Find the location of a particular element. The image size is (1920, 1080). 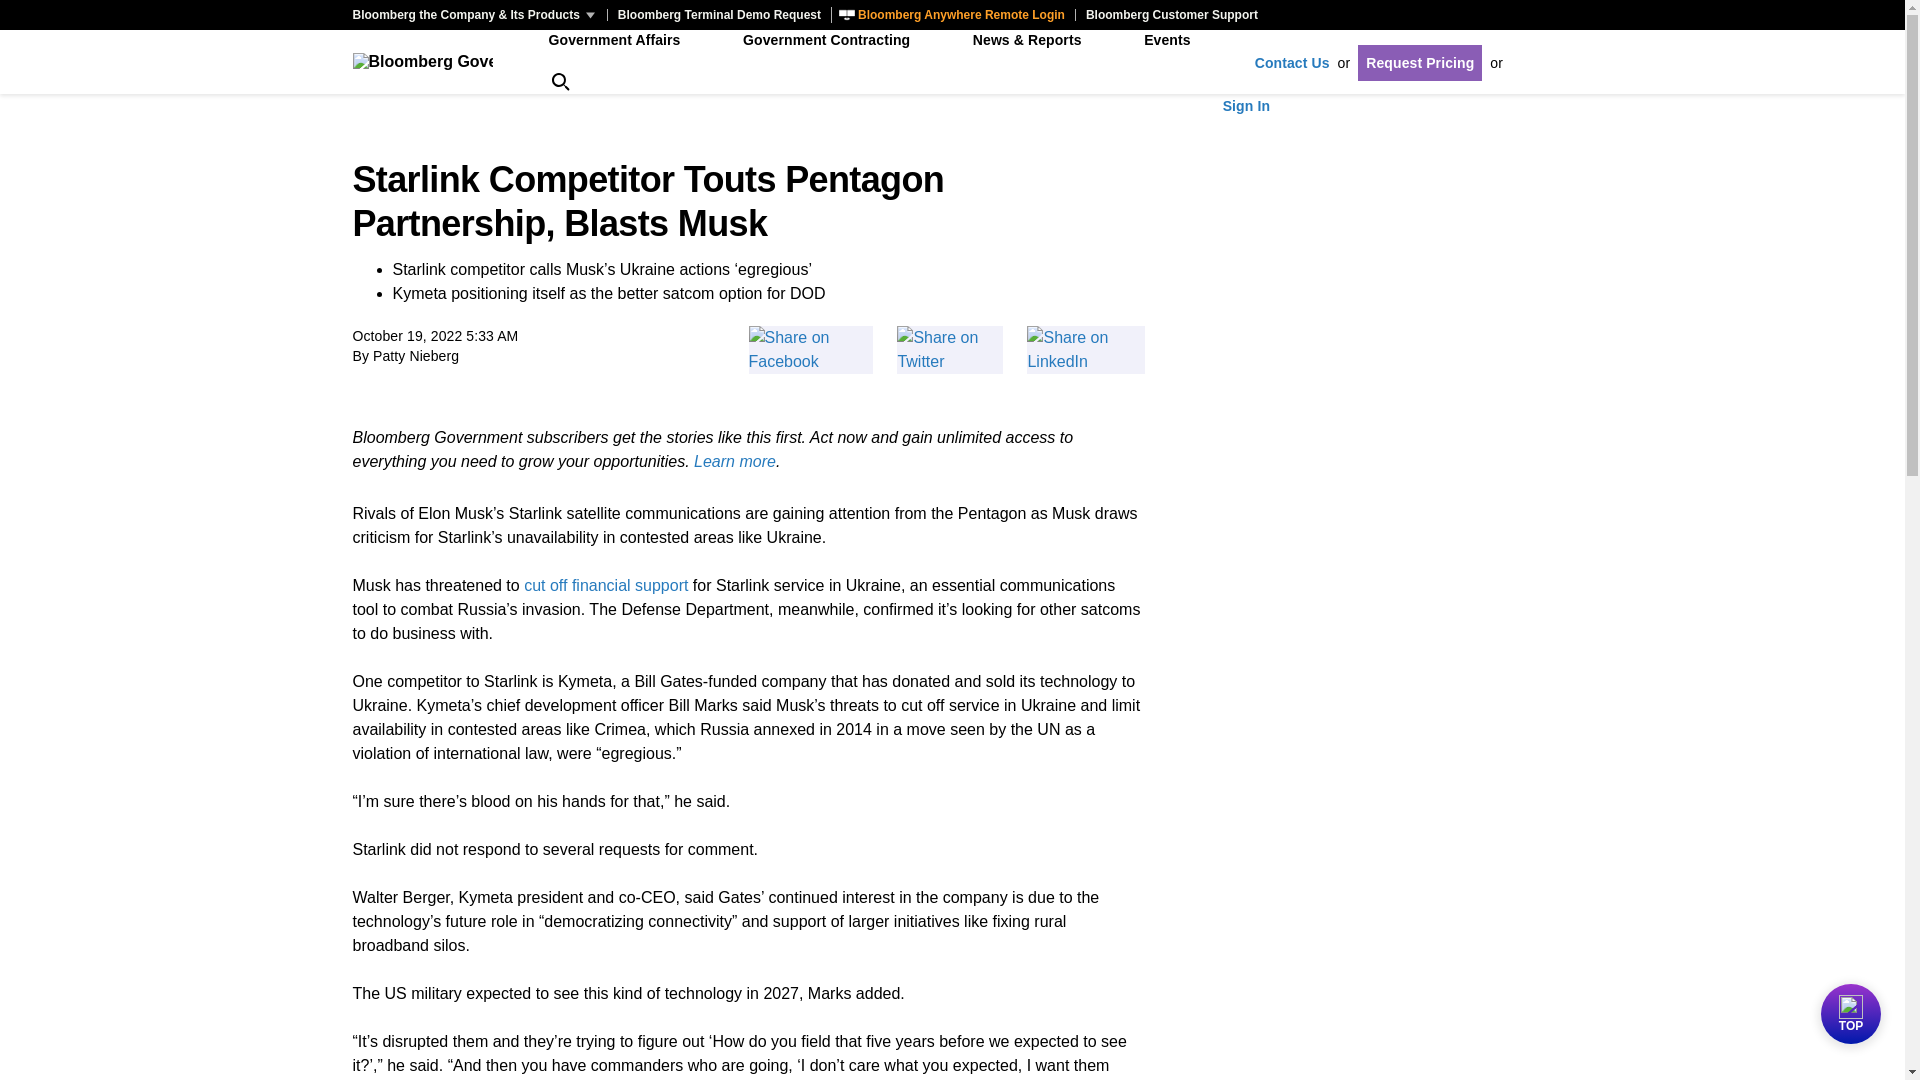

TOP is located at coordinates (1850, 1014).